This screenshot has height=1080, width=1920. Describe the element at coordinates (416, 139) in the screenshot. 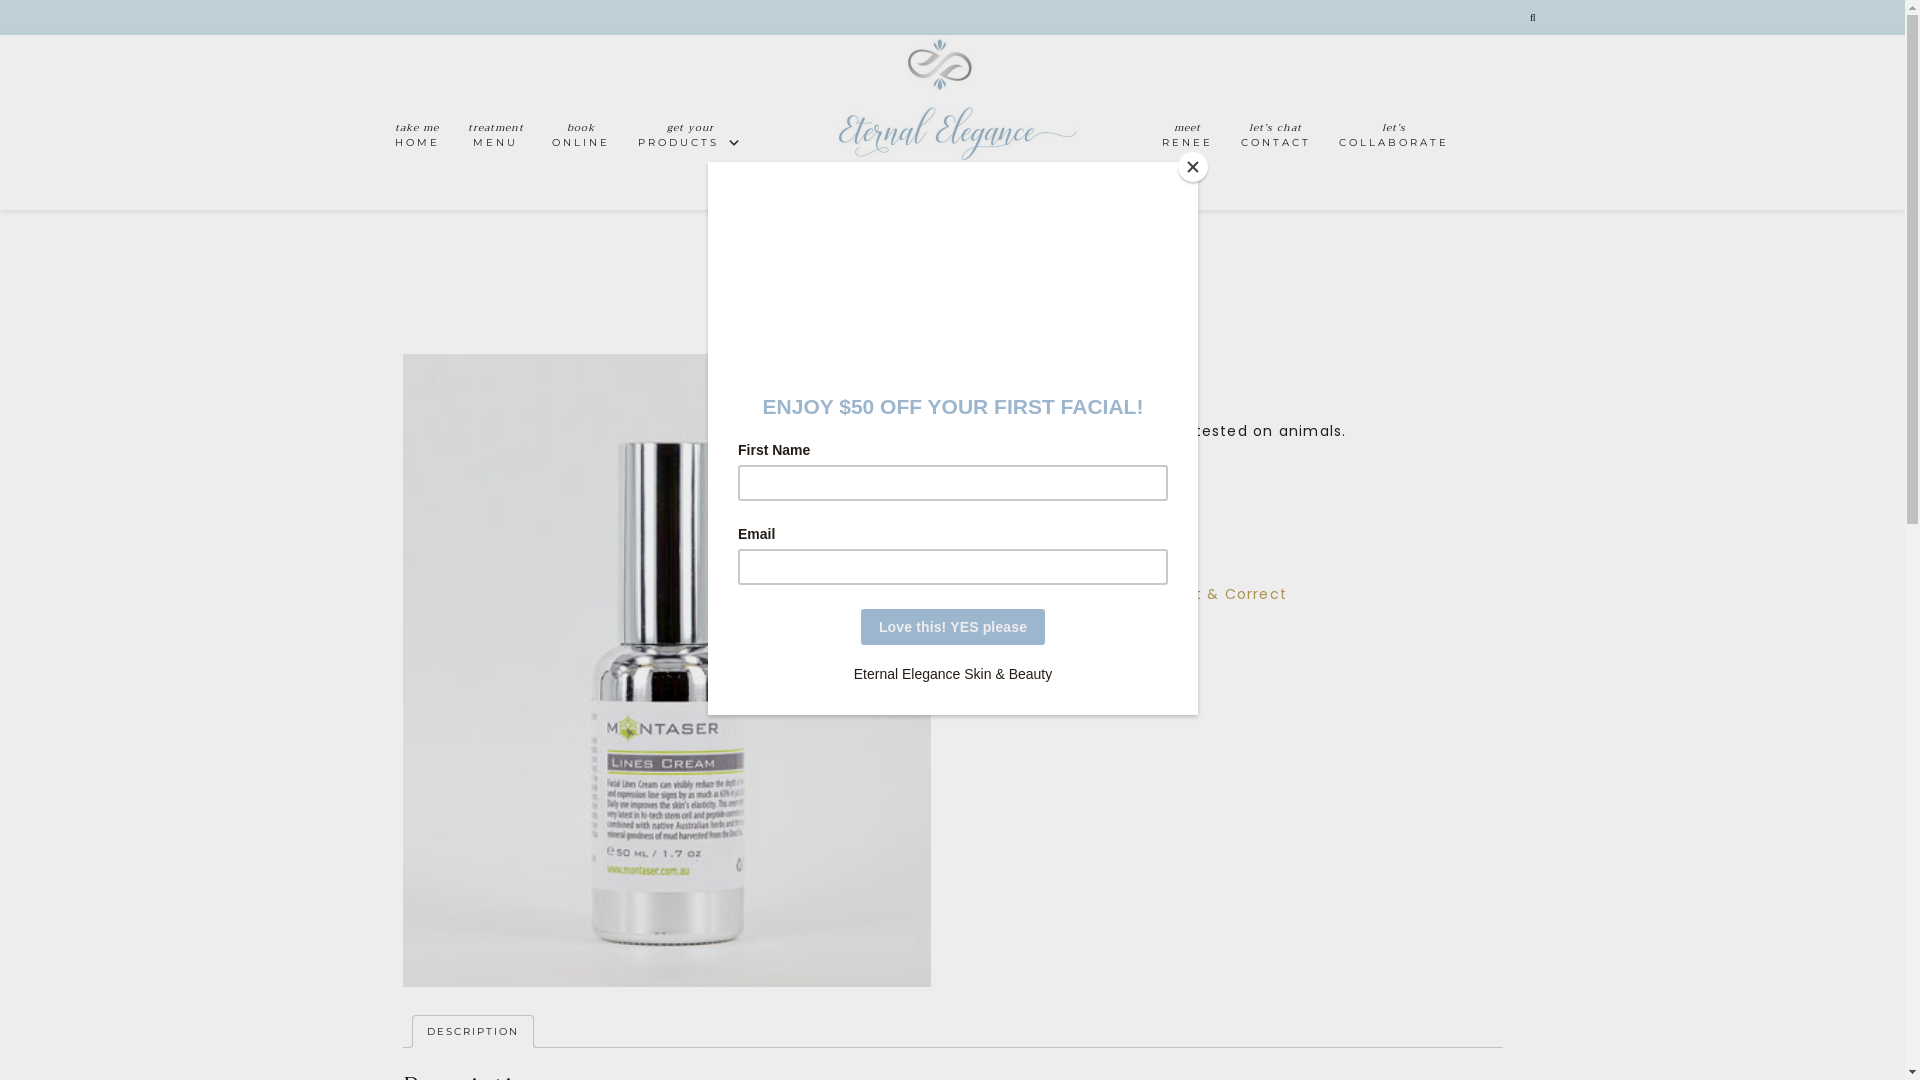

I see `take me
HOME` at that location.